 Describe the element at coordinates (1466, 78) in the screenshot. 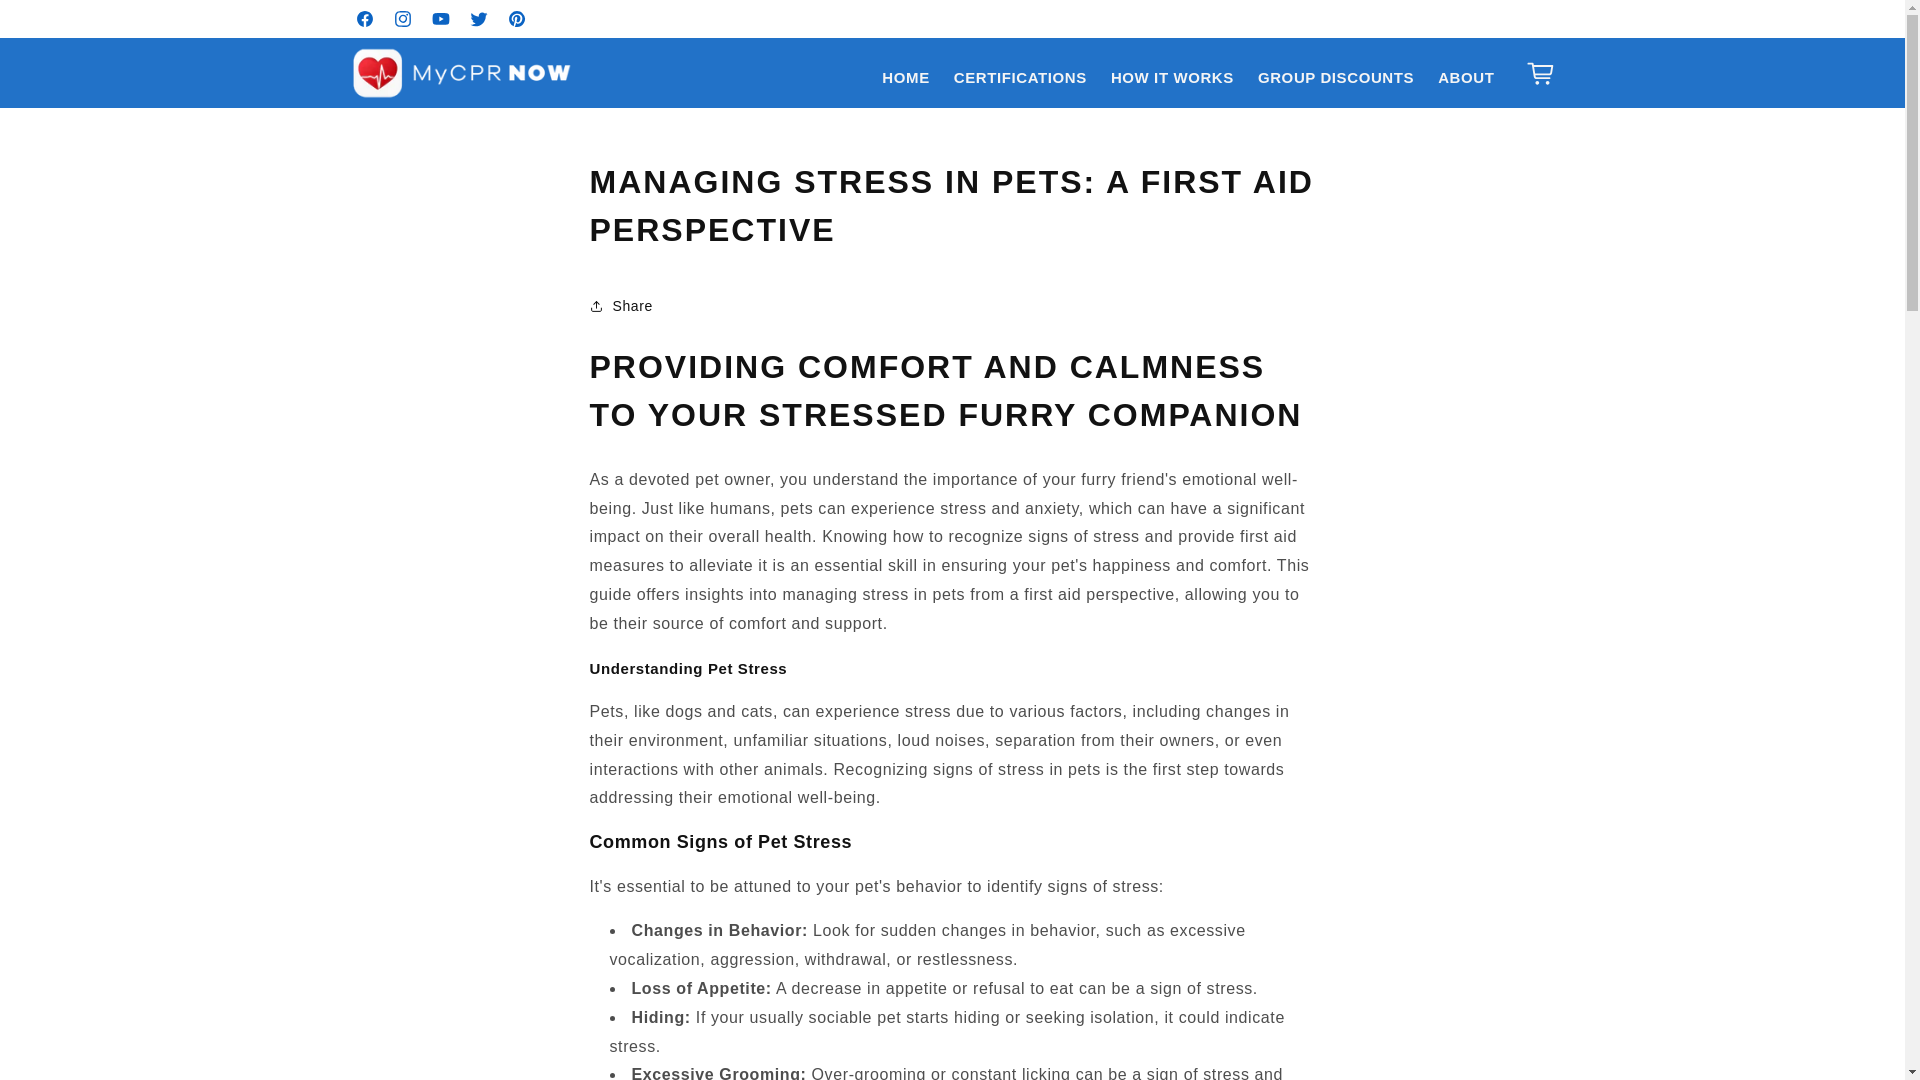

I see `ABOUT` at that location.